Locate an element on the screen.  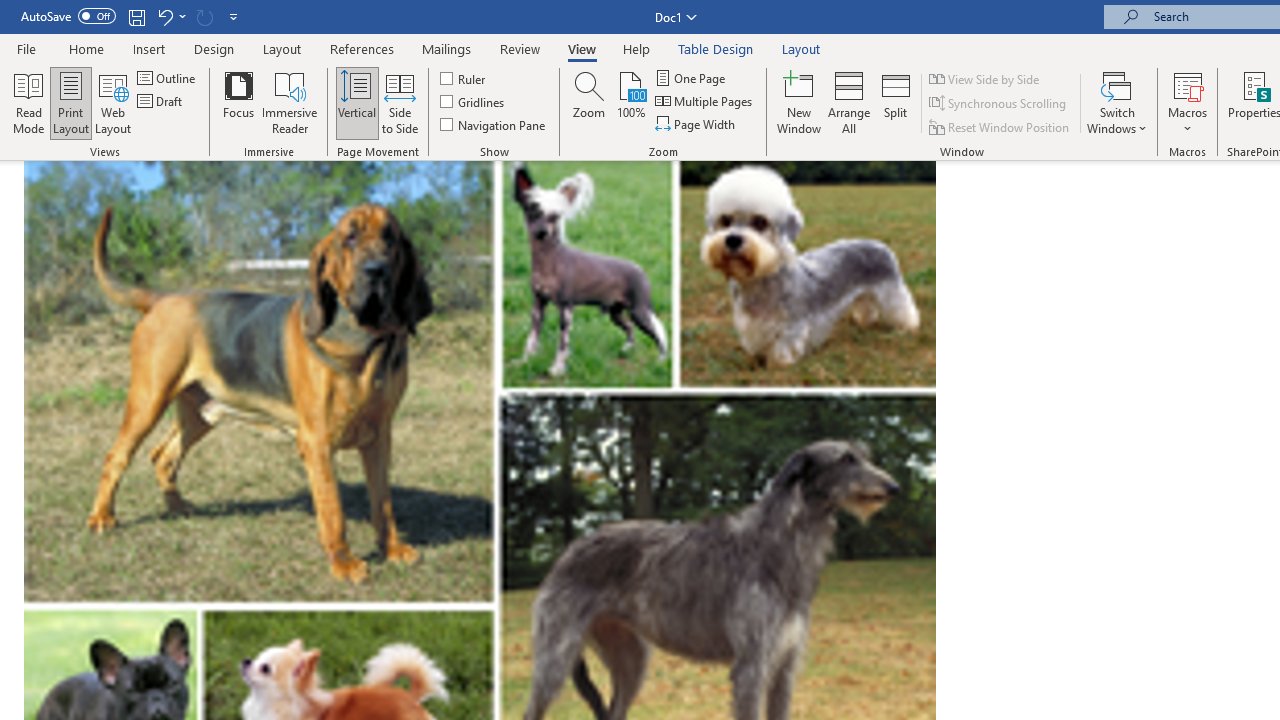
Draft is located at coordinates (162, 102).